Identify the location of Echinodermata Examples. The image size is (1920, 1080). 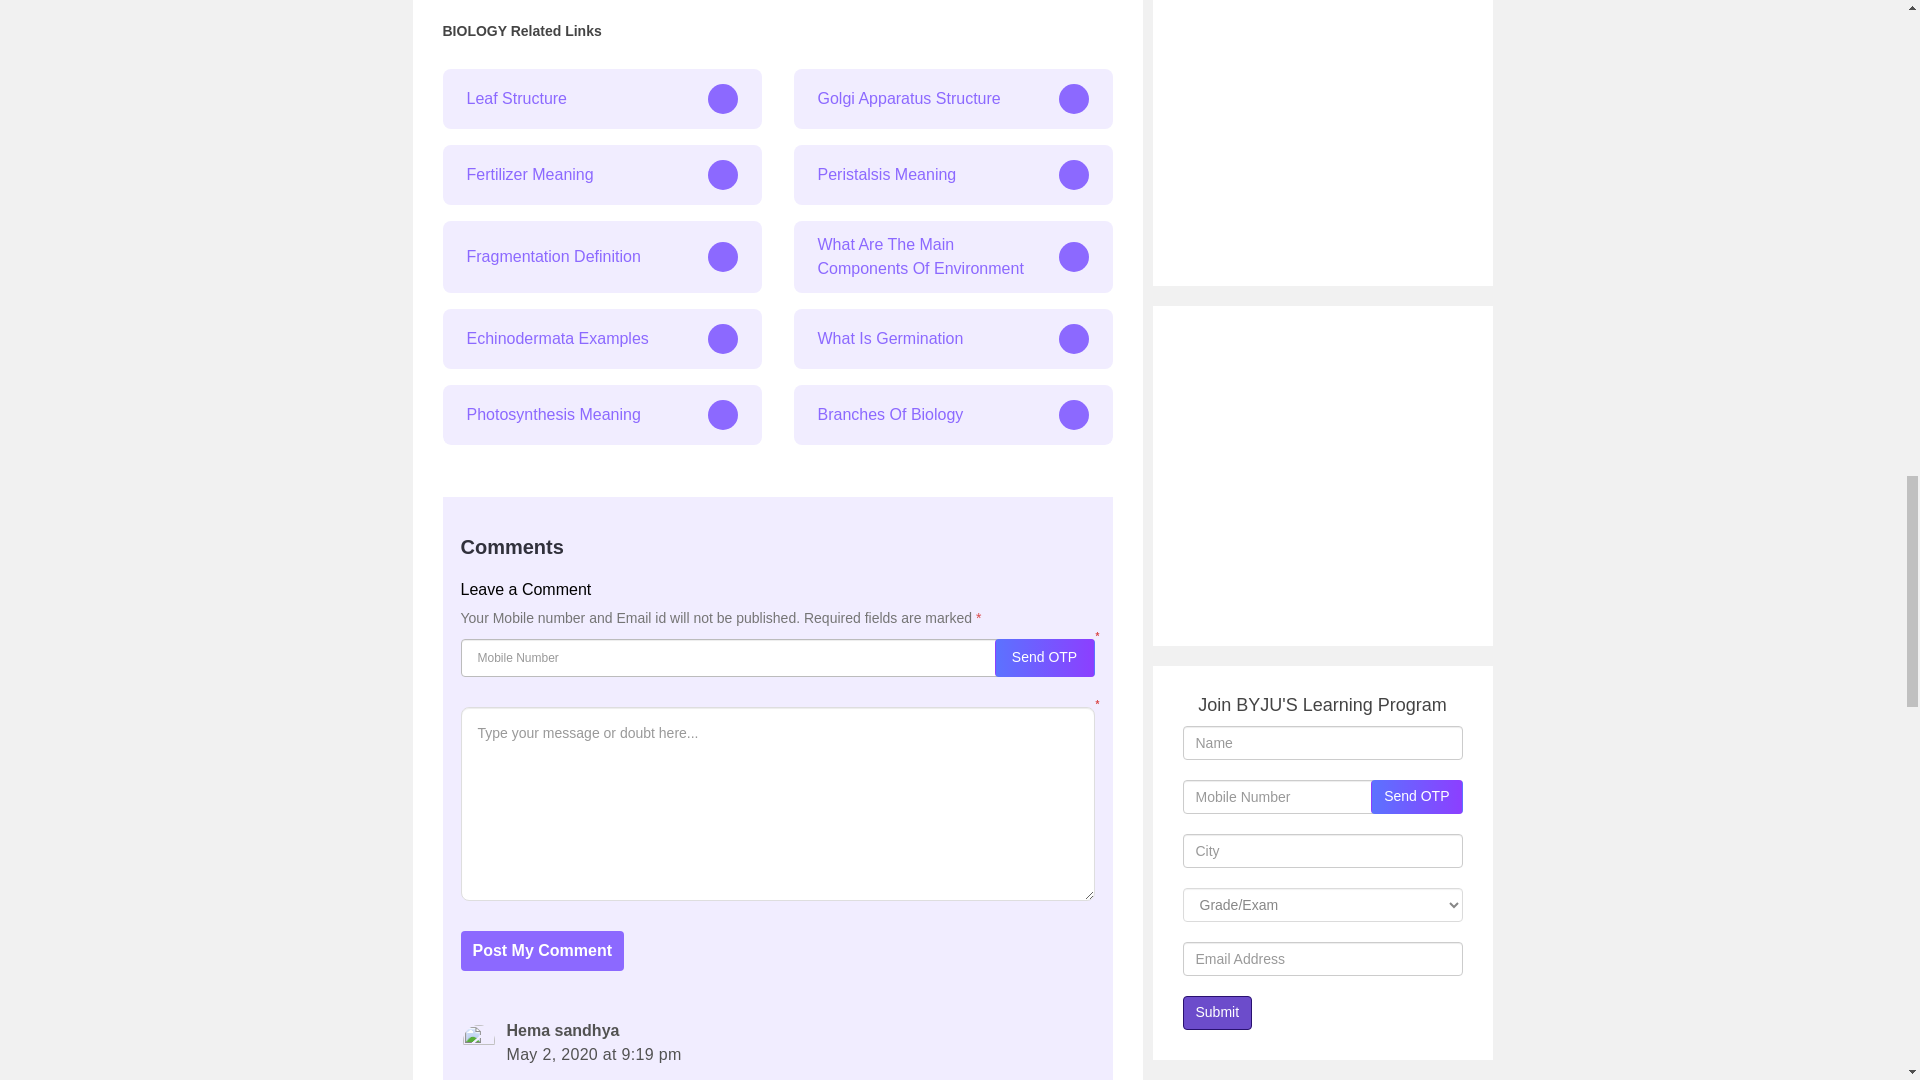
(600, 338).